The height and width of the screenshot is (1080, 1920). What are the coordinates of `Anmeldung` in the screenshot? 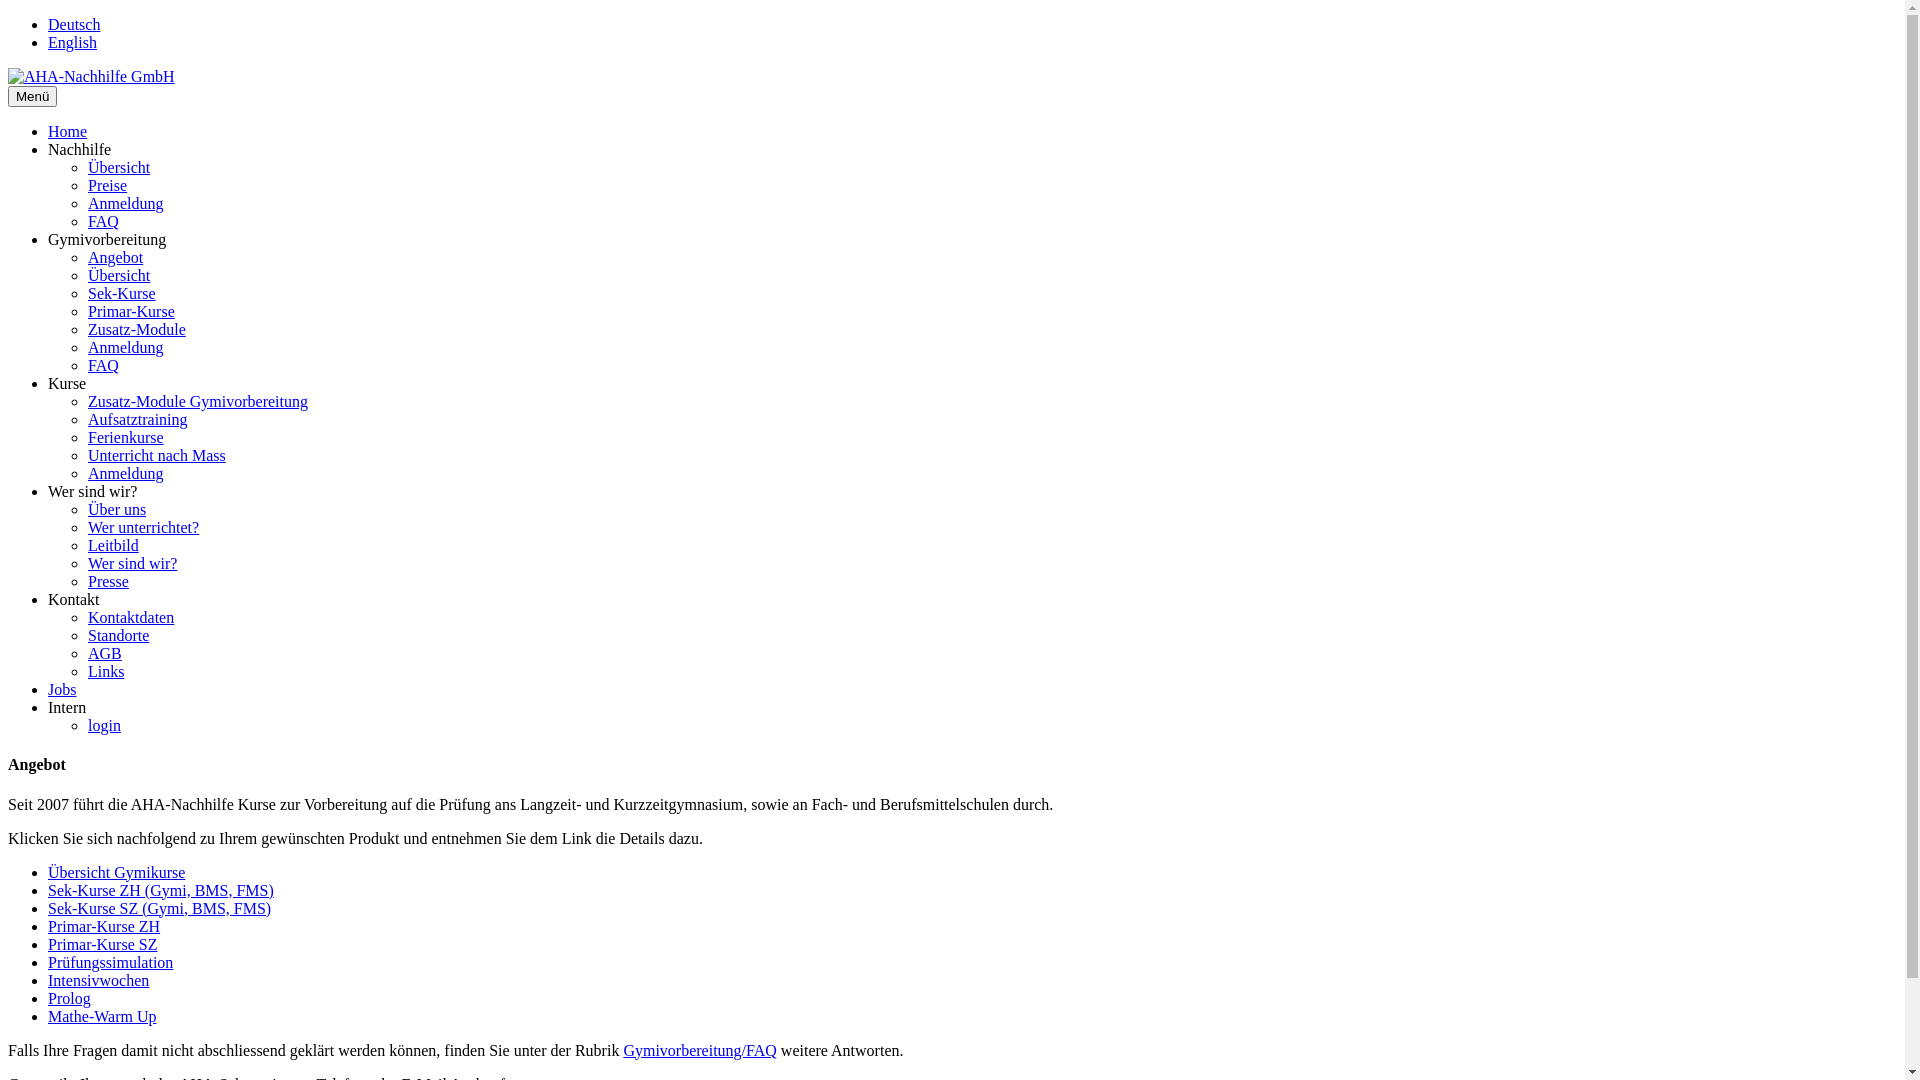 It's located at (126, 204).